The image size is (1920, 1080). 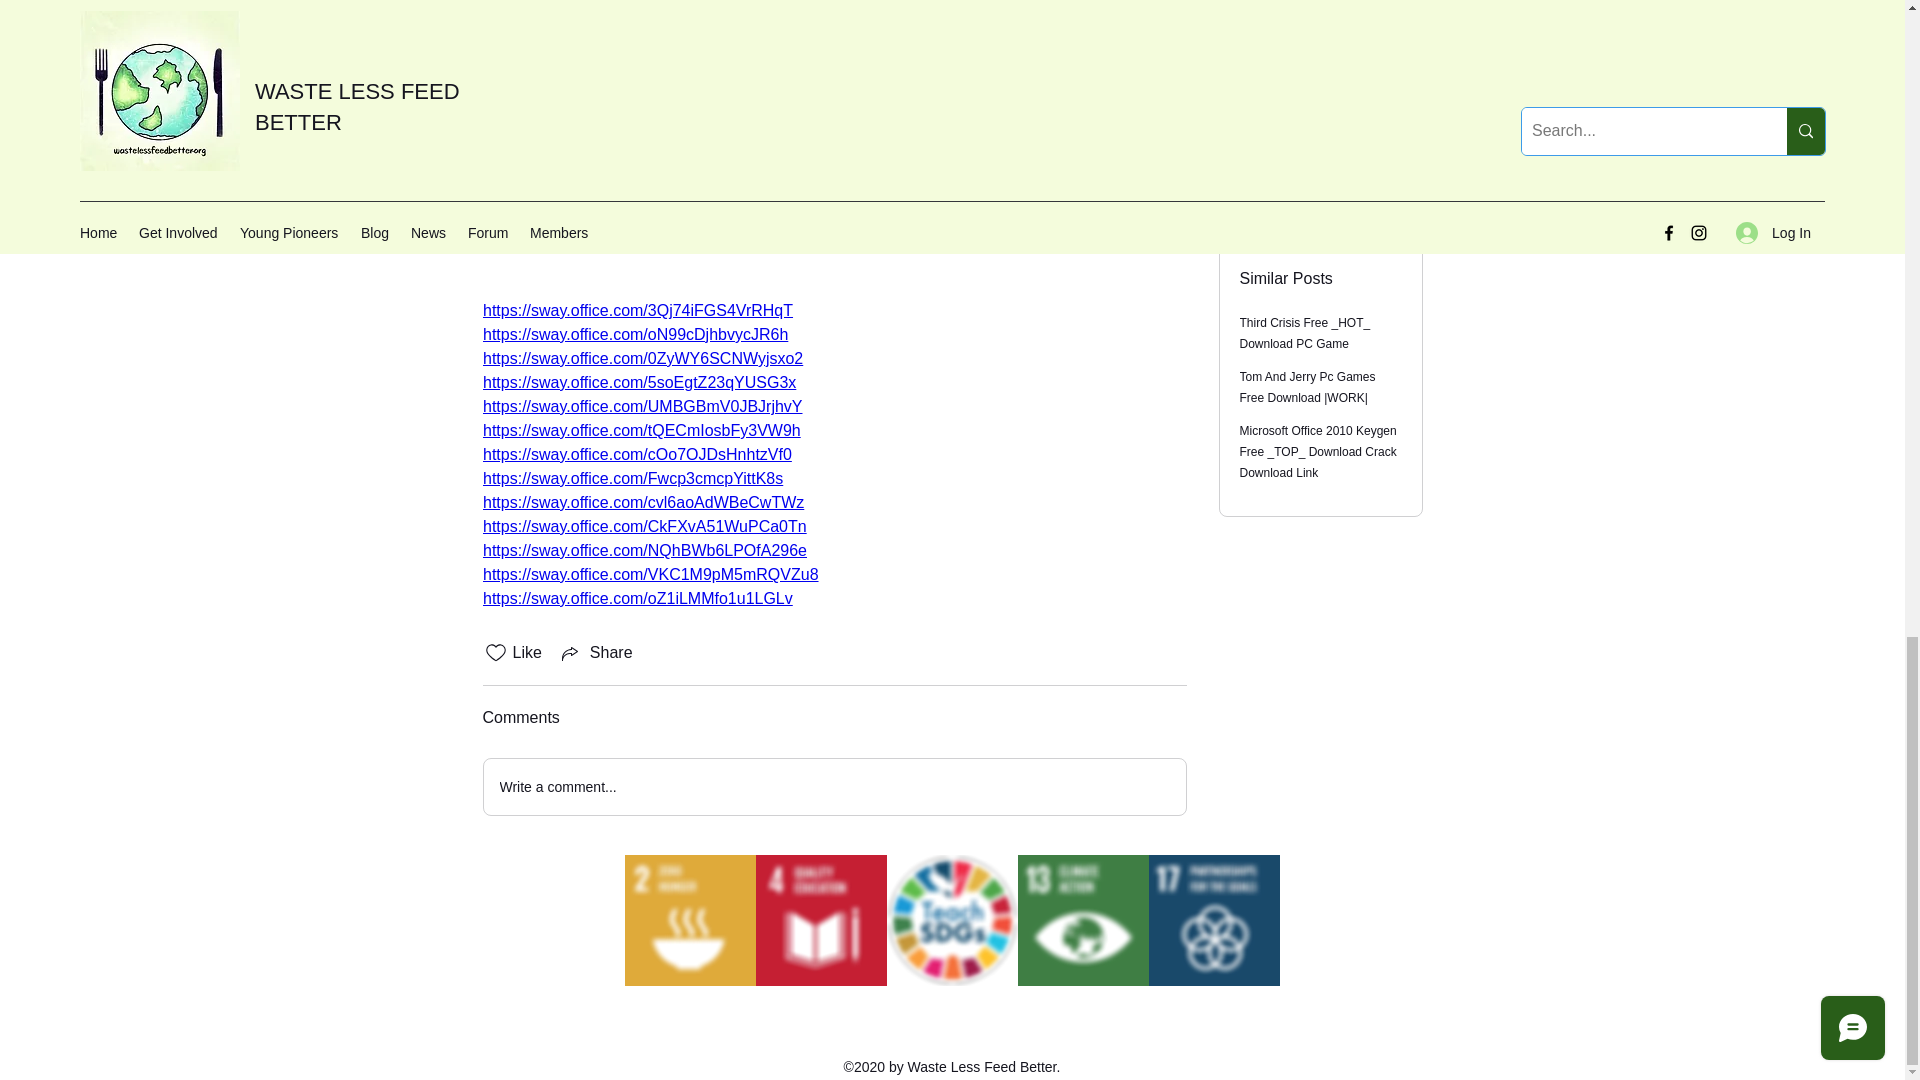 What do you see at coordinates (596, 653) in the screenshot?
I see `Share` at bounding box center [596, 653].